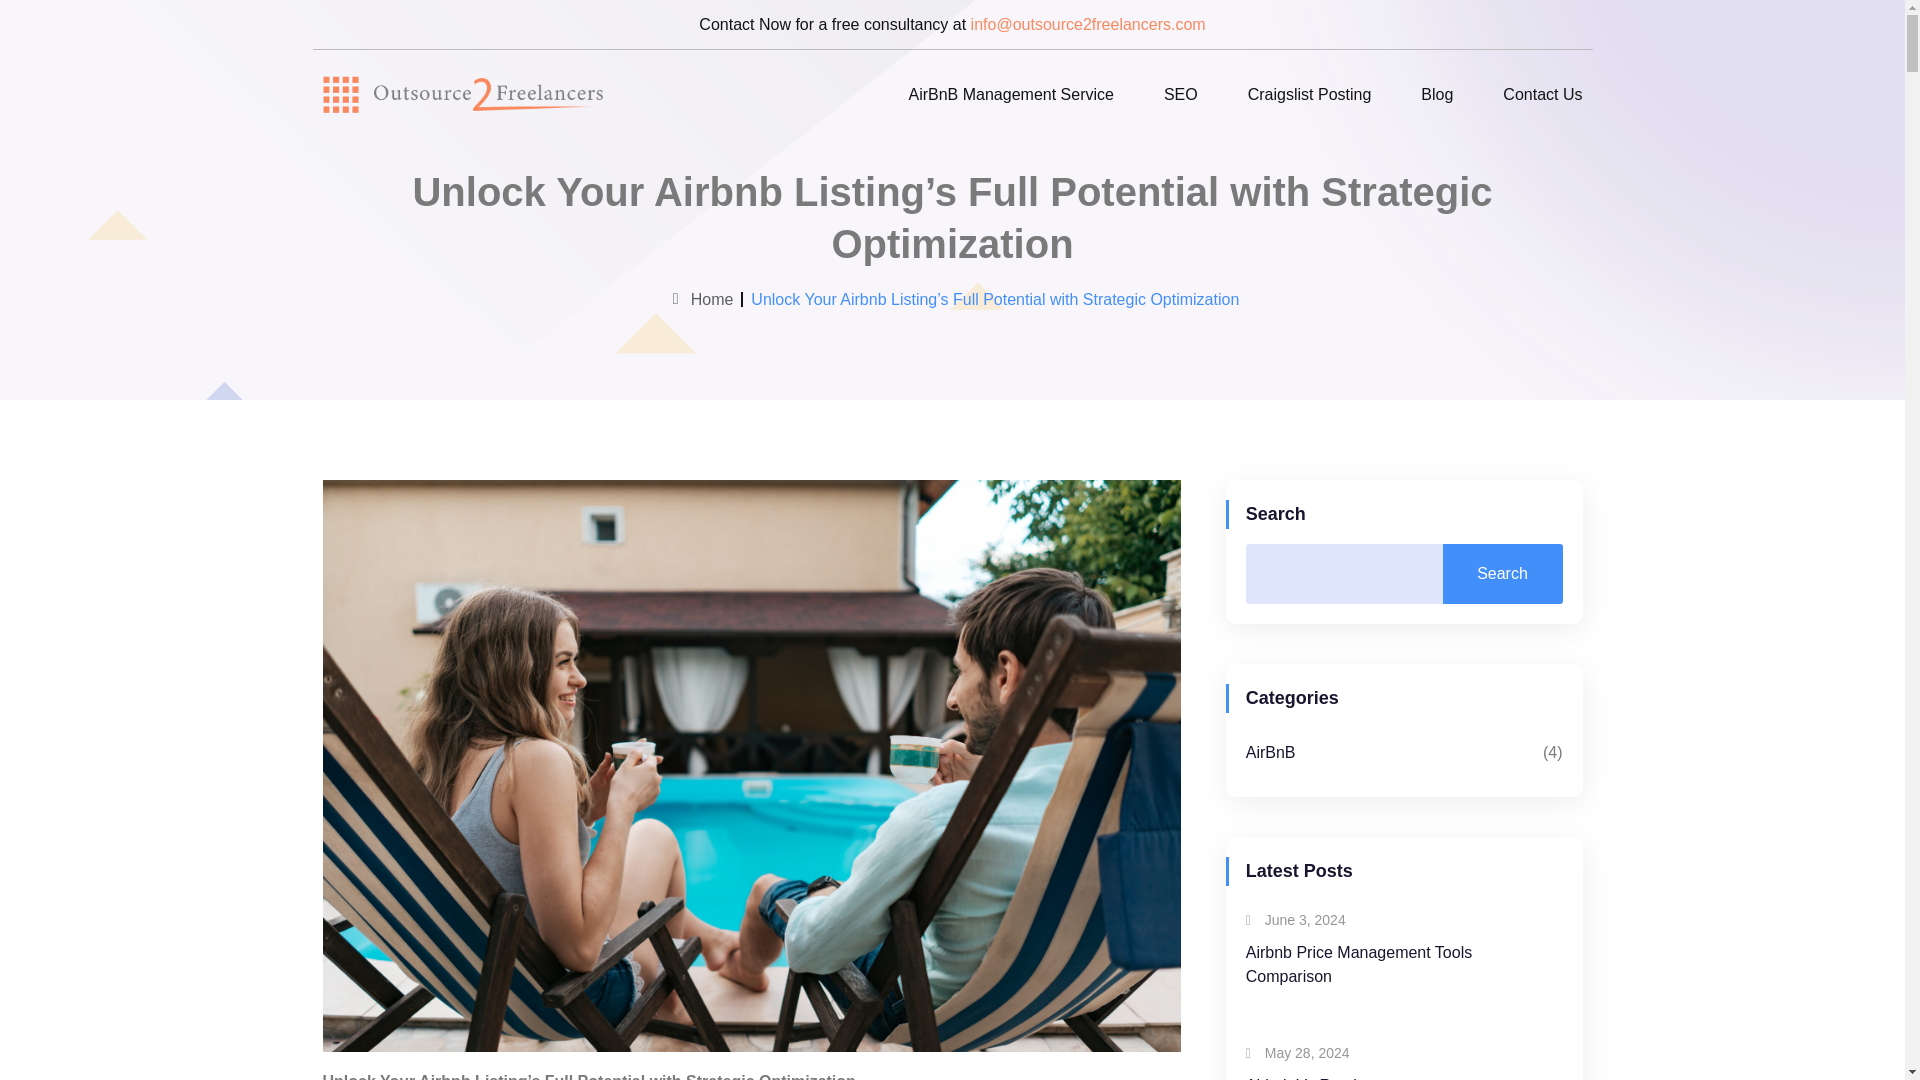 The height and width of the screenshot is (1080, 1920). What do you see at coordinates (1310, 1078) in the screenshot?
I see `Airbnb Vs Renting` at bounding box center [1310, 1078].